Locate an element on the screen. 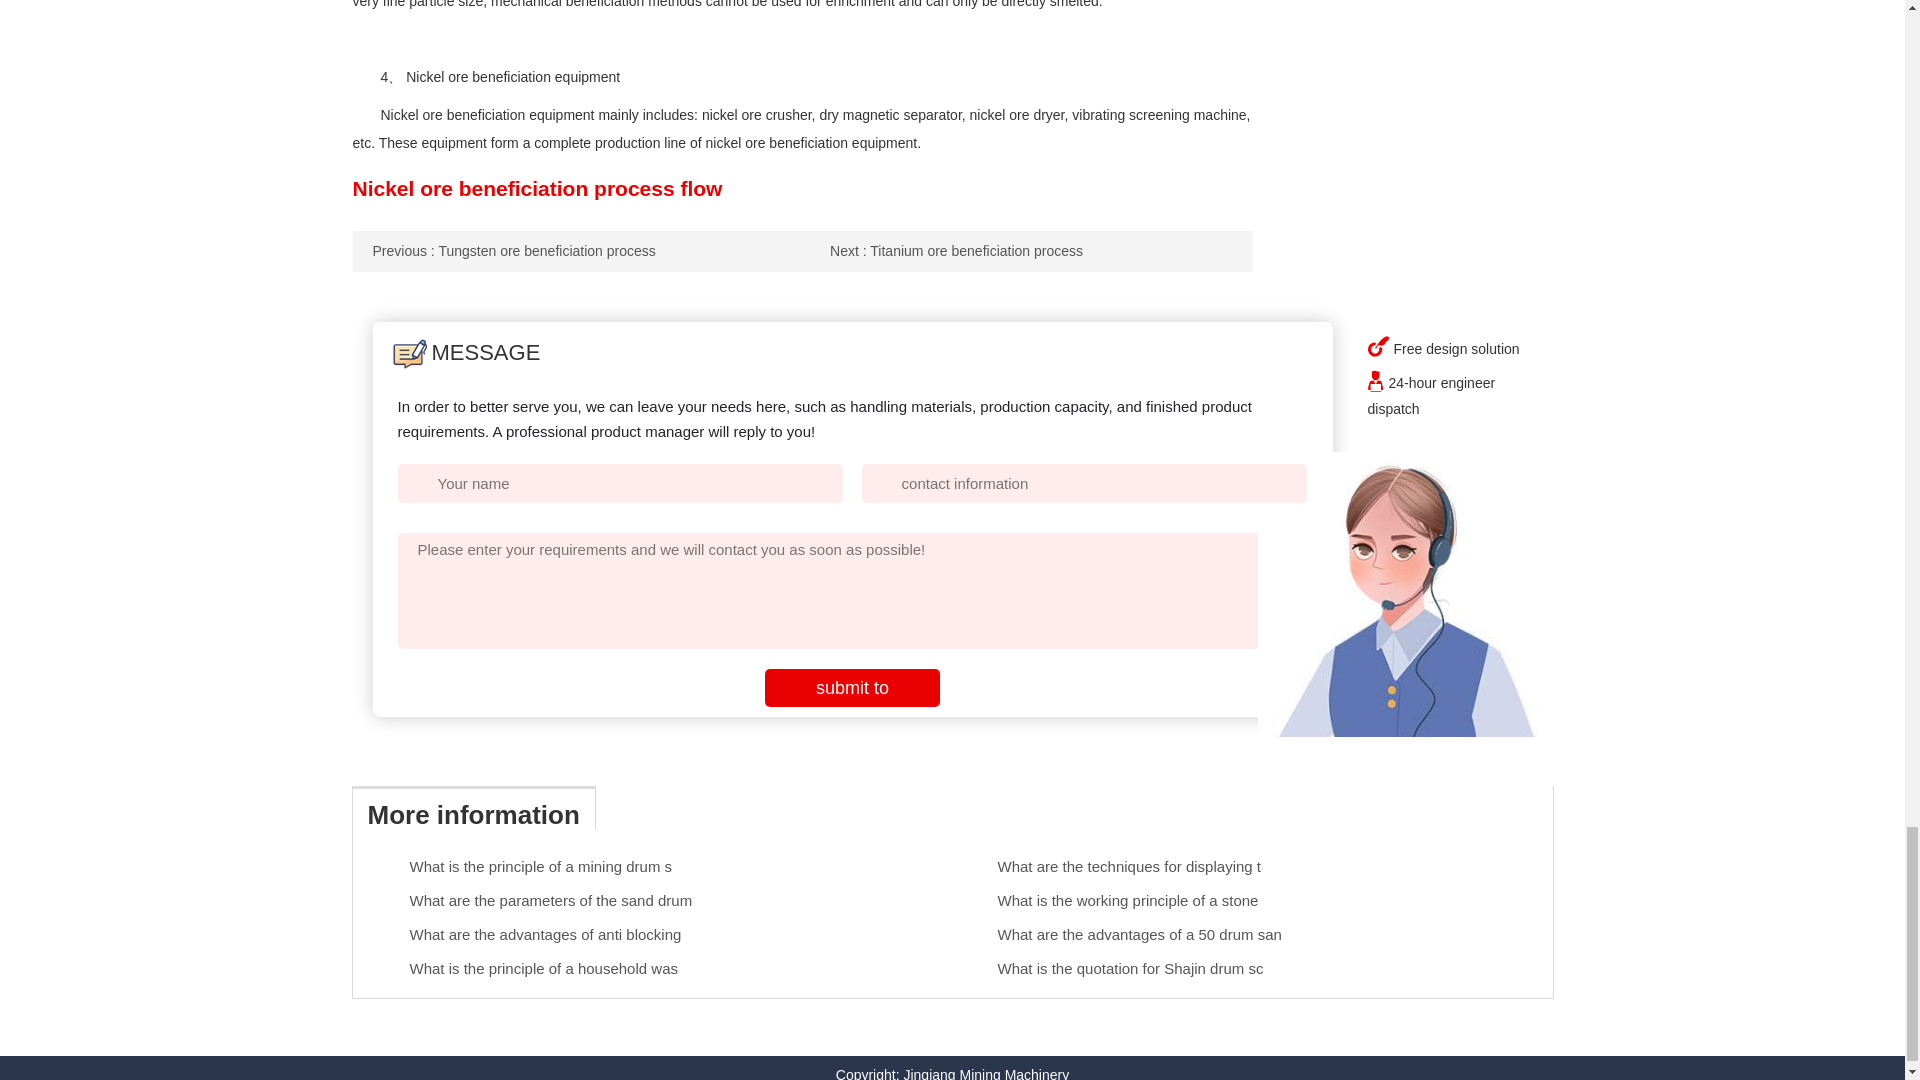  Titanium ore beneficiation process is located at coordinates (956, 251).